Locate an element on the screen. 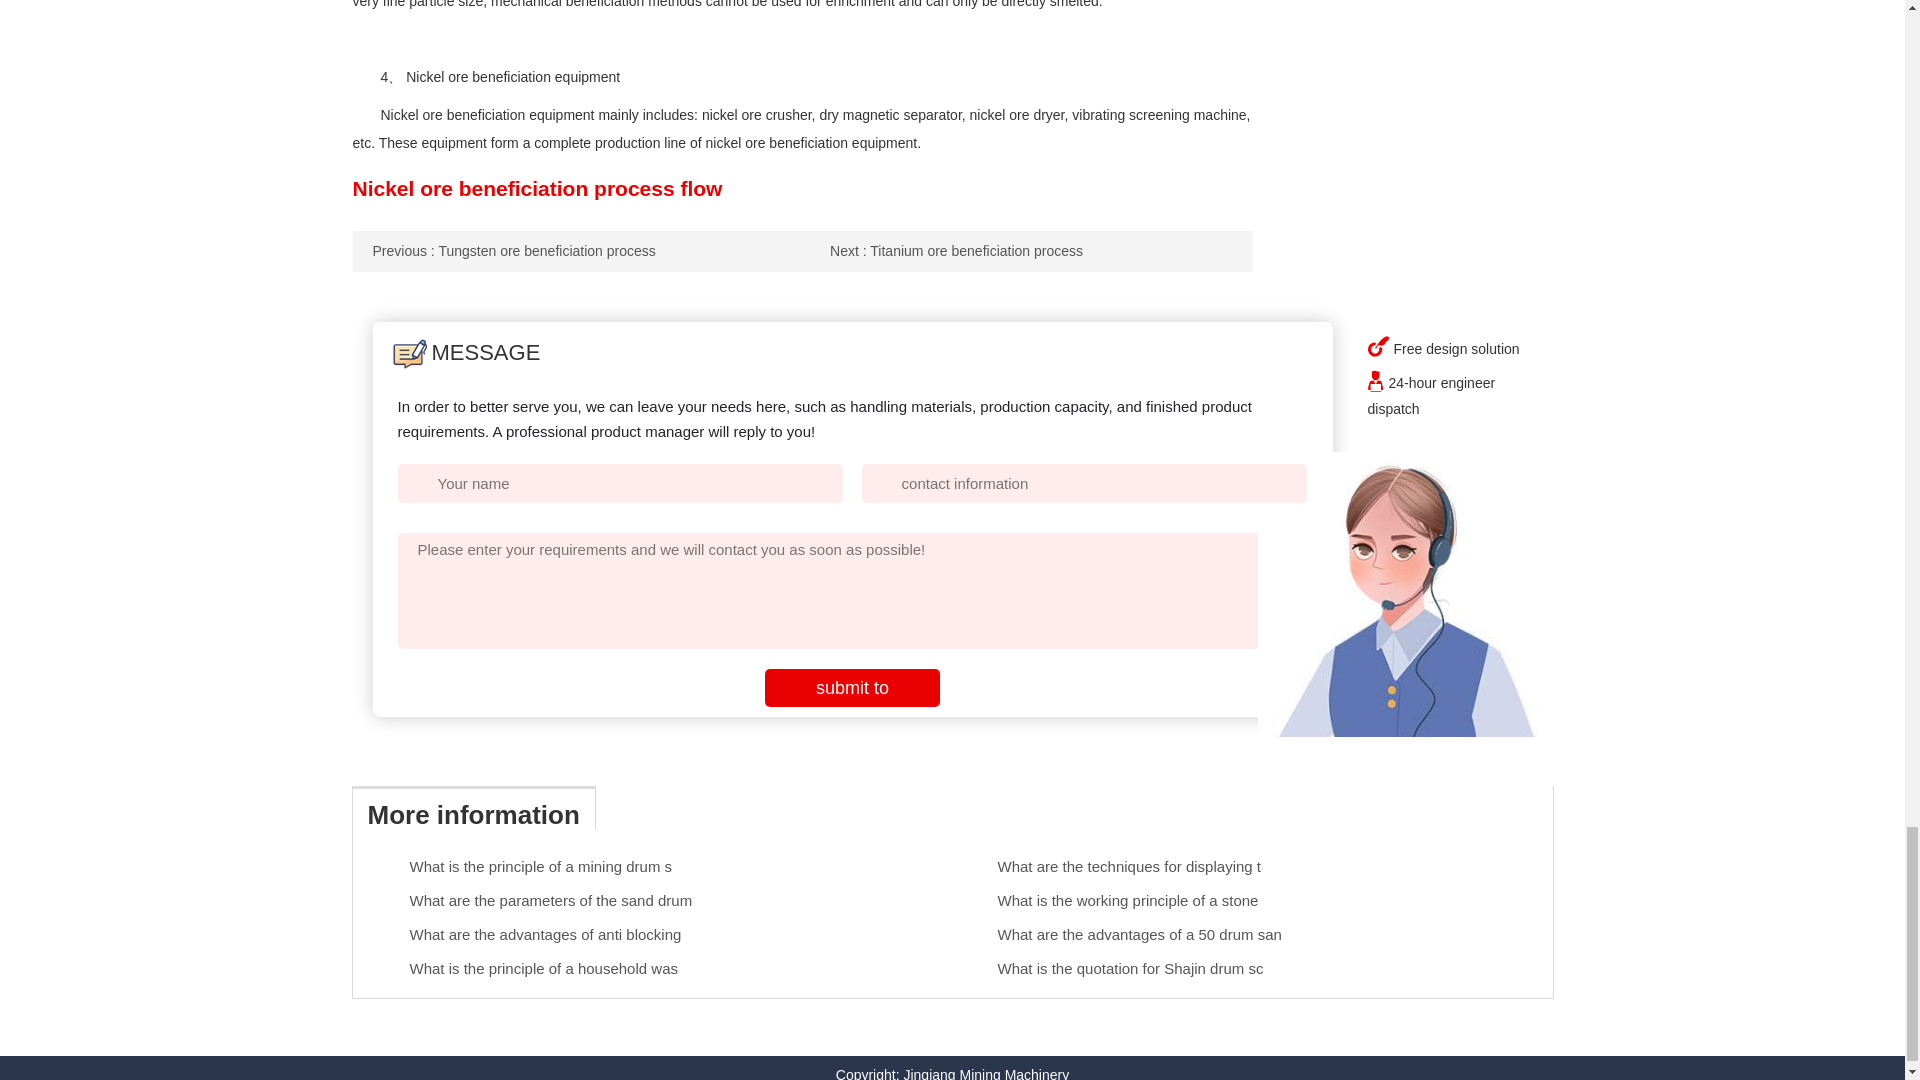  Titanium ore beneficiation process is located at coordinates (956, 251).